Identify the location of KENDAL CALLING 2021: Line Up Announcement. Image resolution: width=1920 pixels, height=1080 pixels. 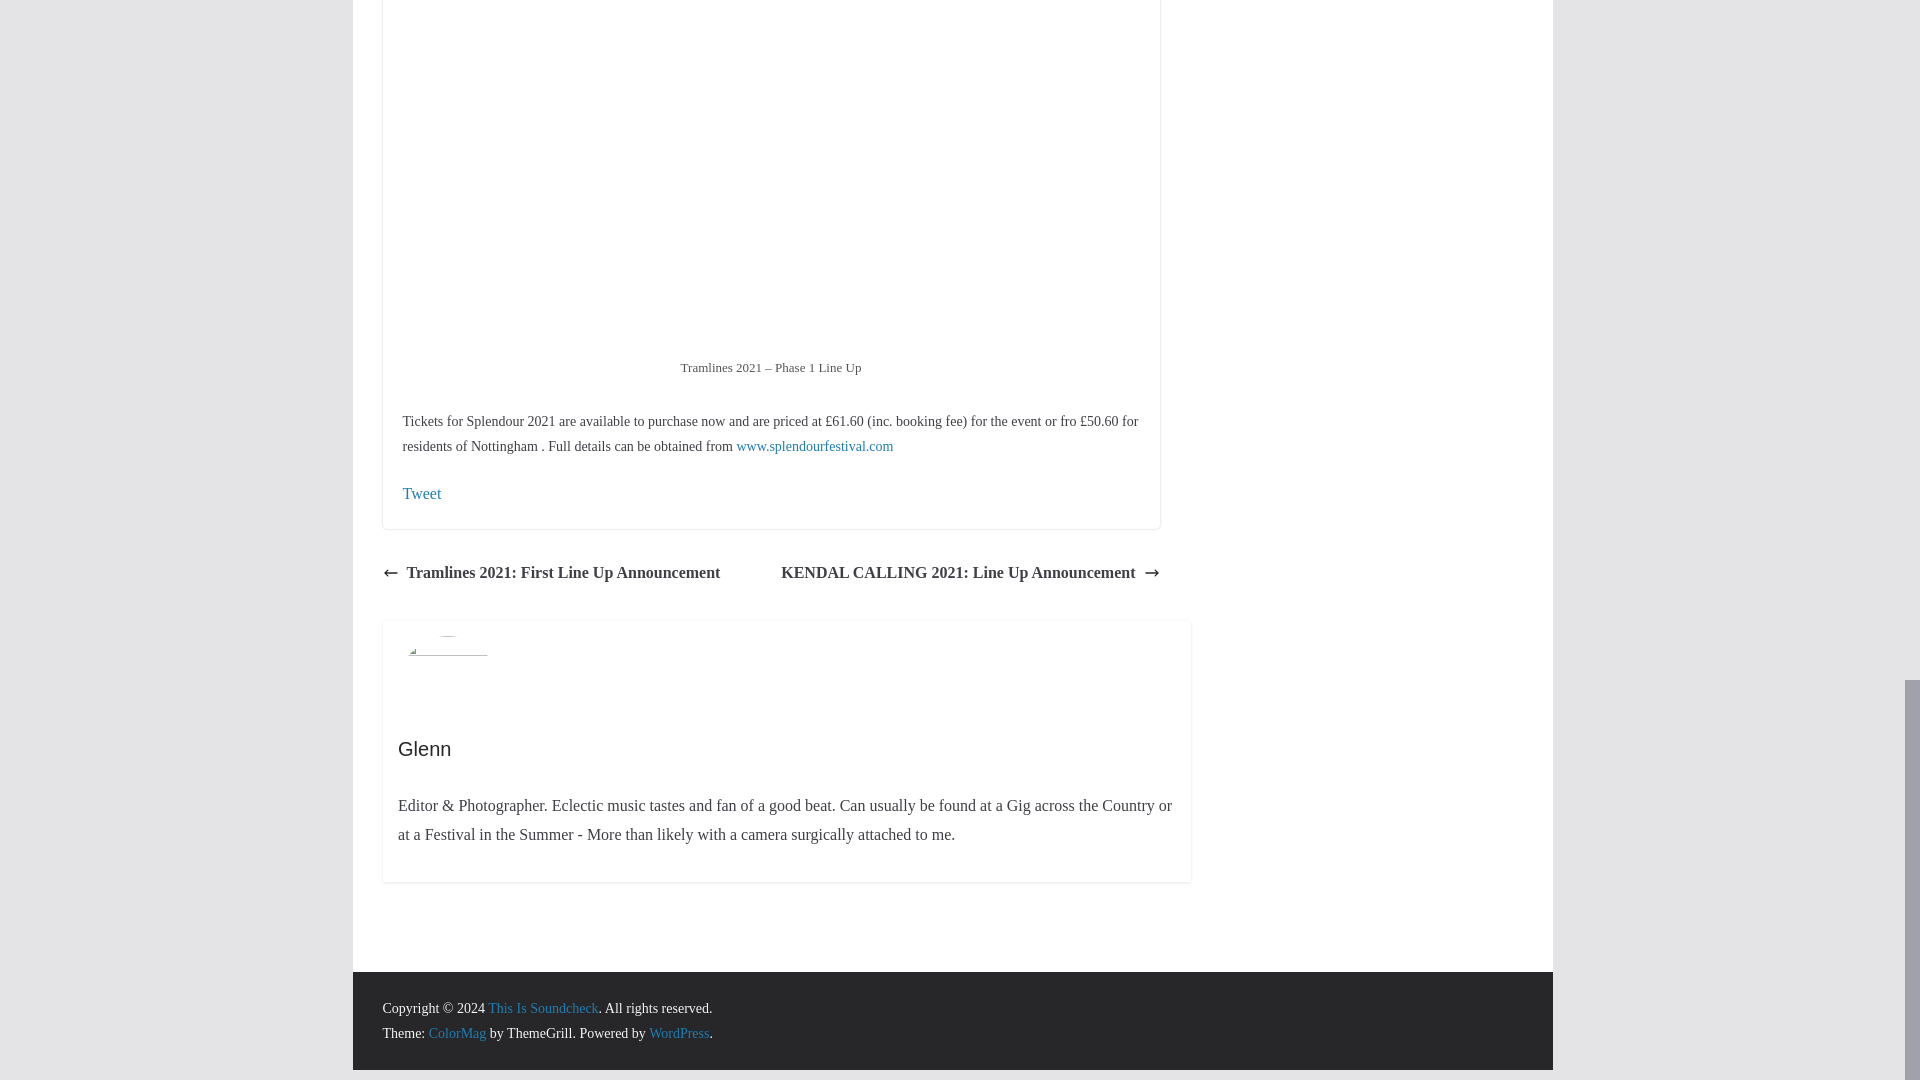
(970, 573).